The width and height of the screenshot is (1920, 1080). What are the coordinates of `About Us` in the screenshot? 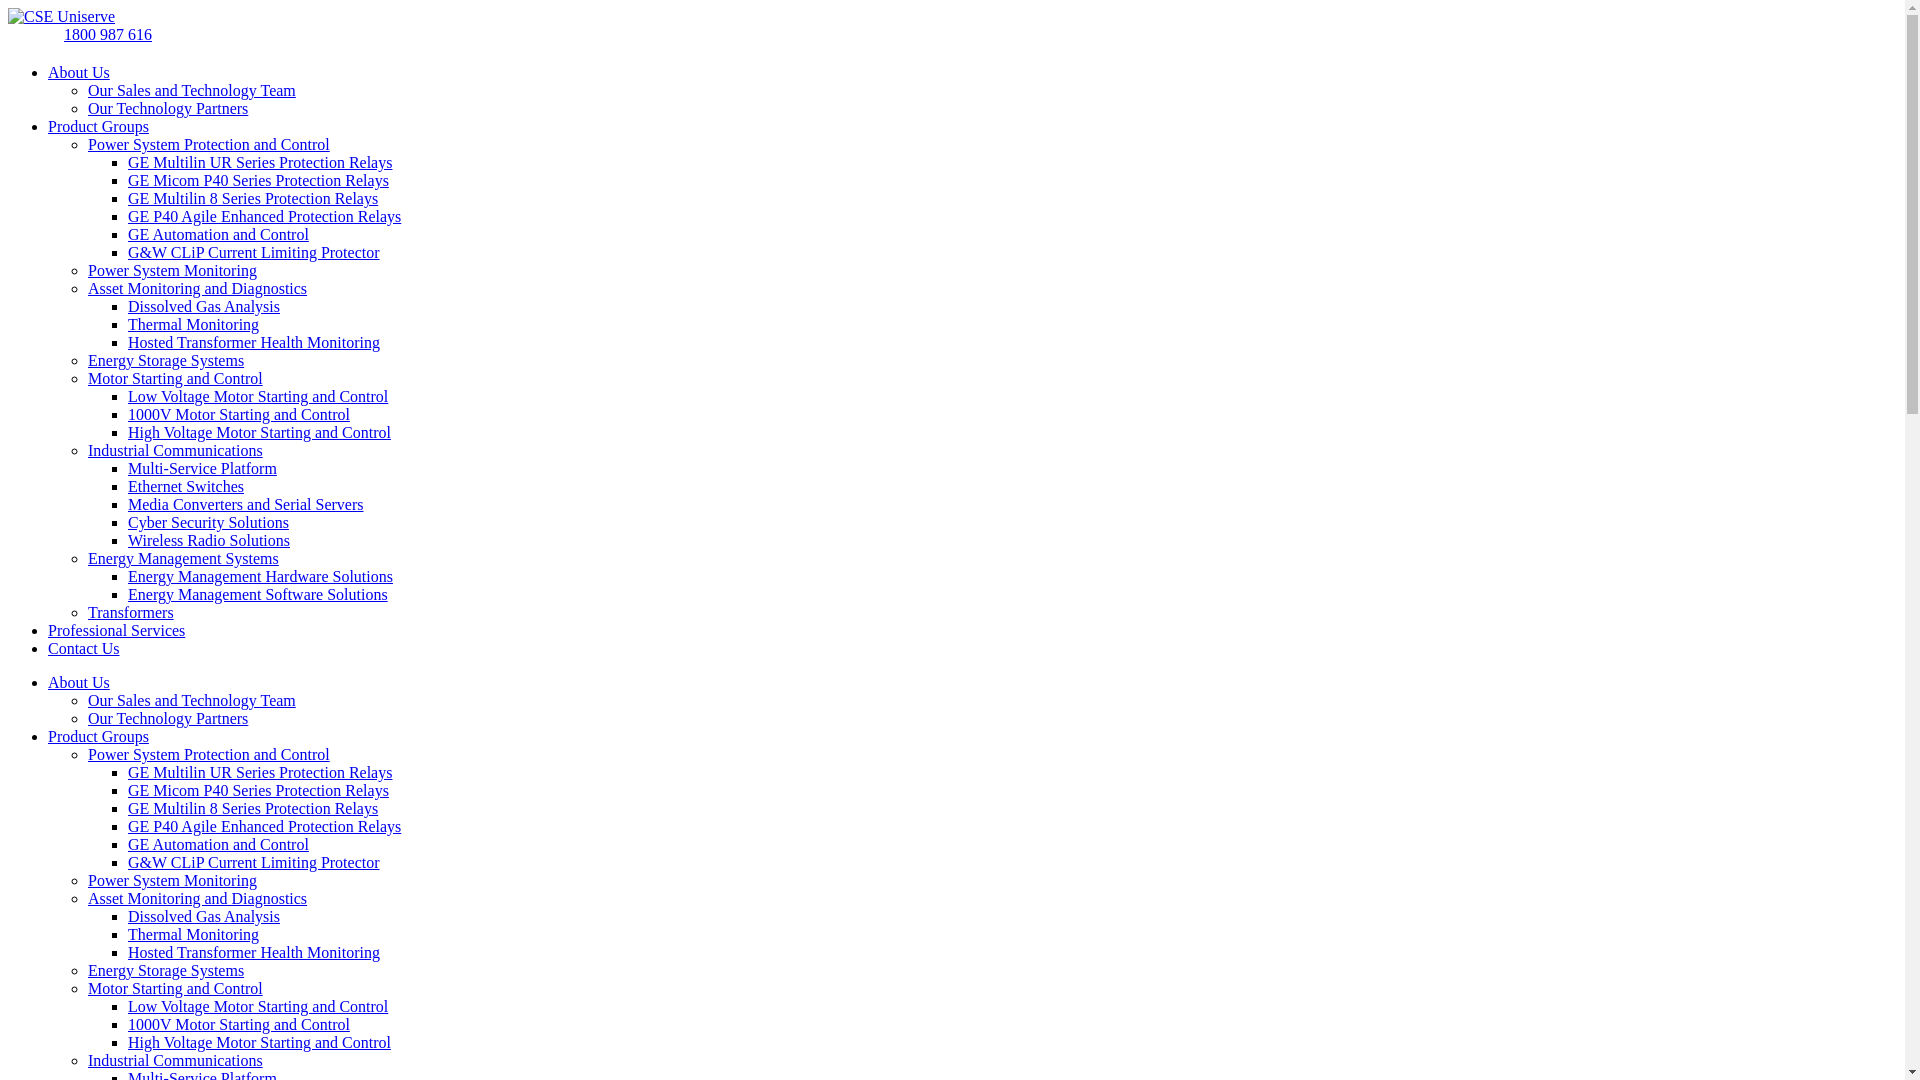 It's located at (79, 72).